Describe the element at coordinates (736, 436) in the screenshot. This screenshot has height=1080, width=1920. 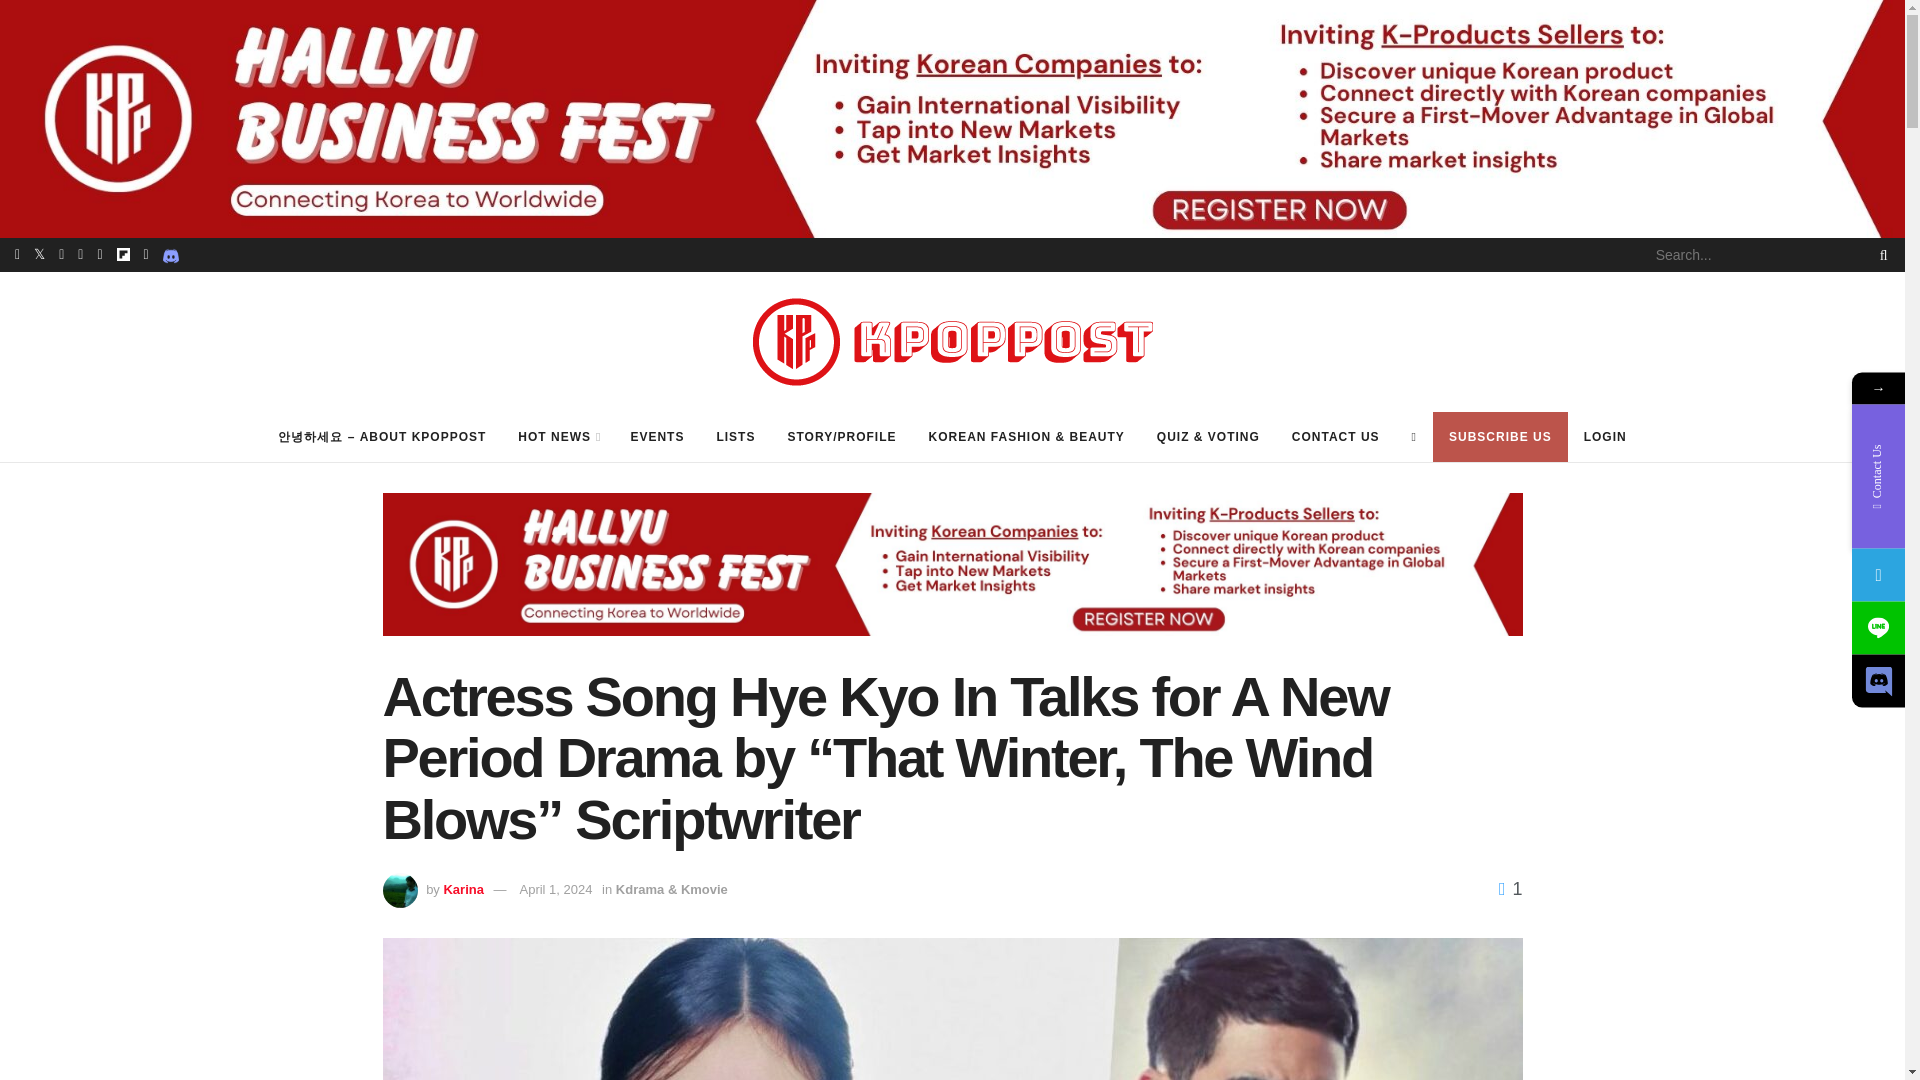
I see `LISTS` at that location.